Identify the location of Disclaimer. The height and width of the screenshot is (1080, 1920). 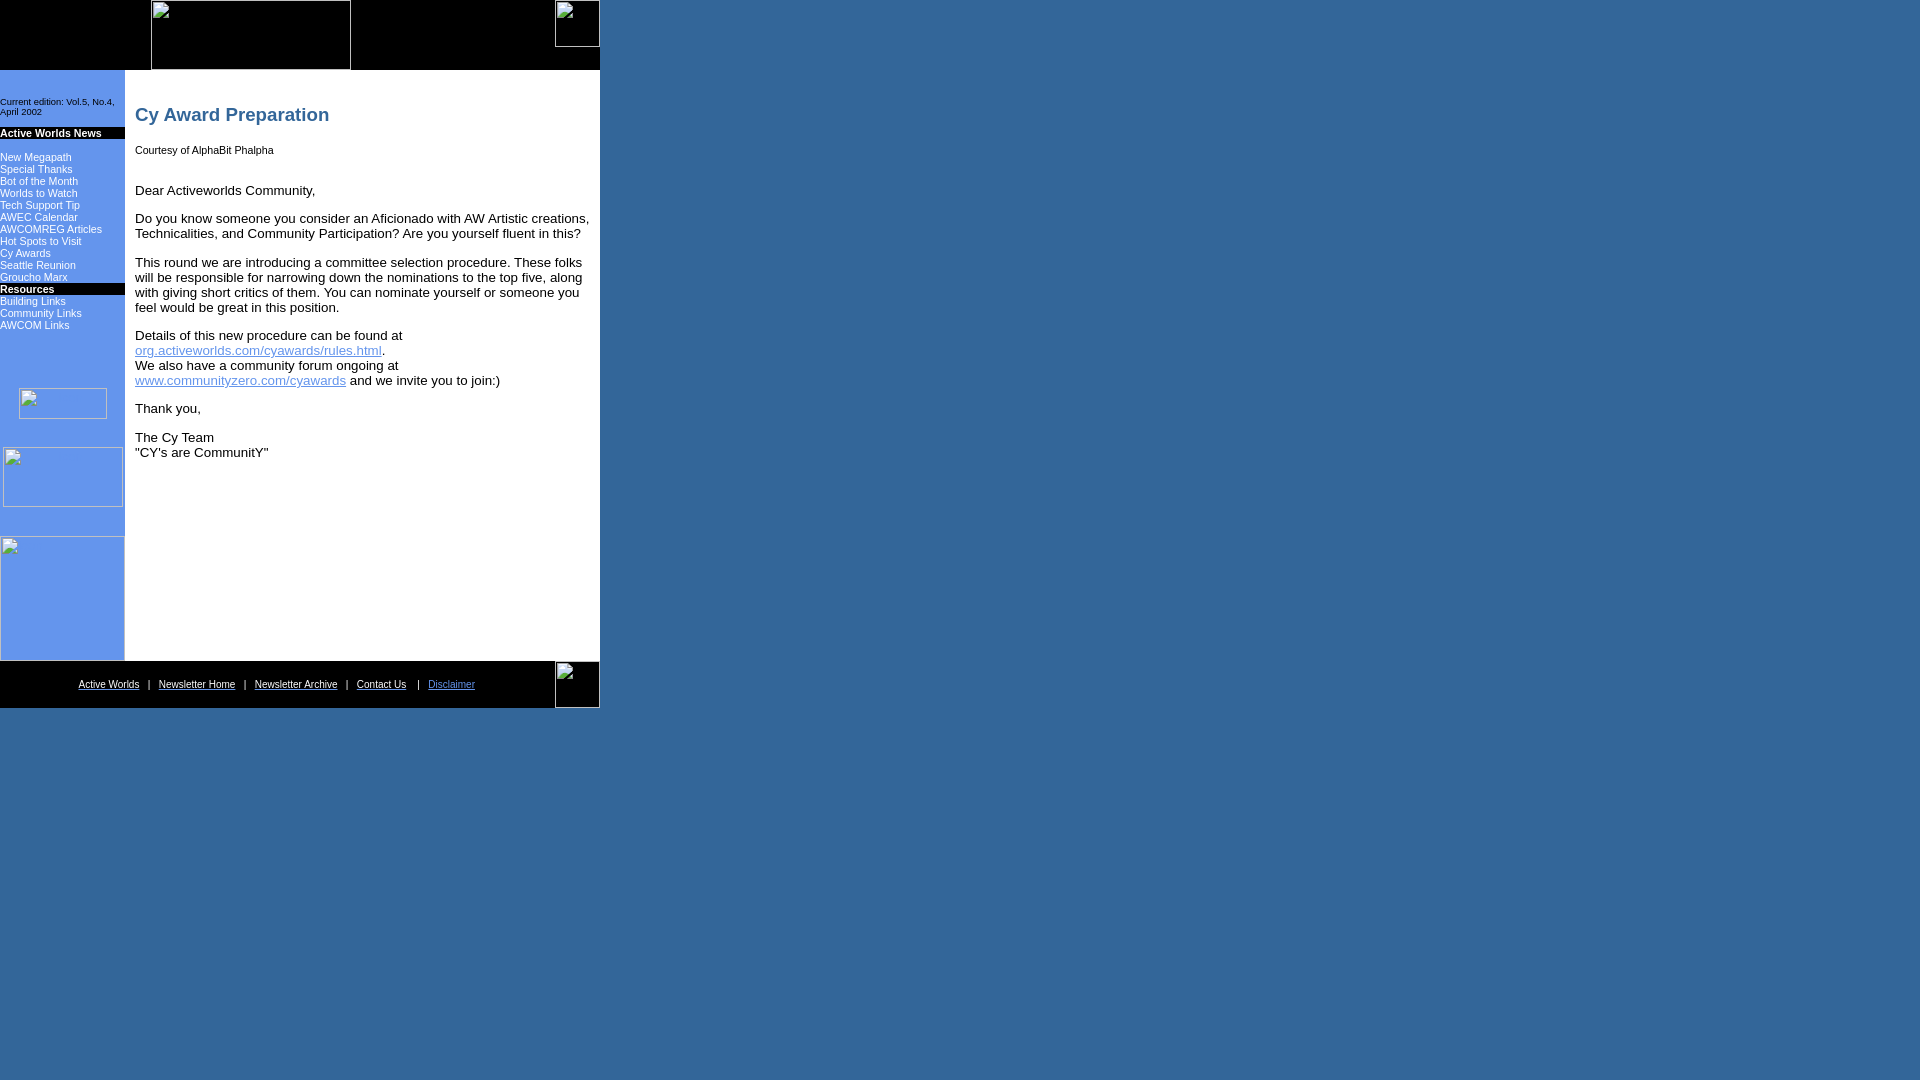
(451, 684).